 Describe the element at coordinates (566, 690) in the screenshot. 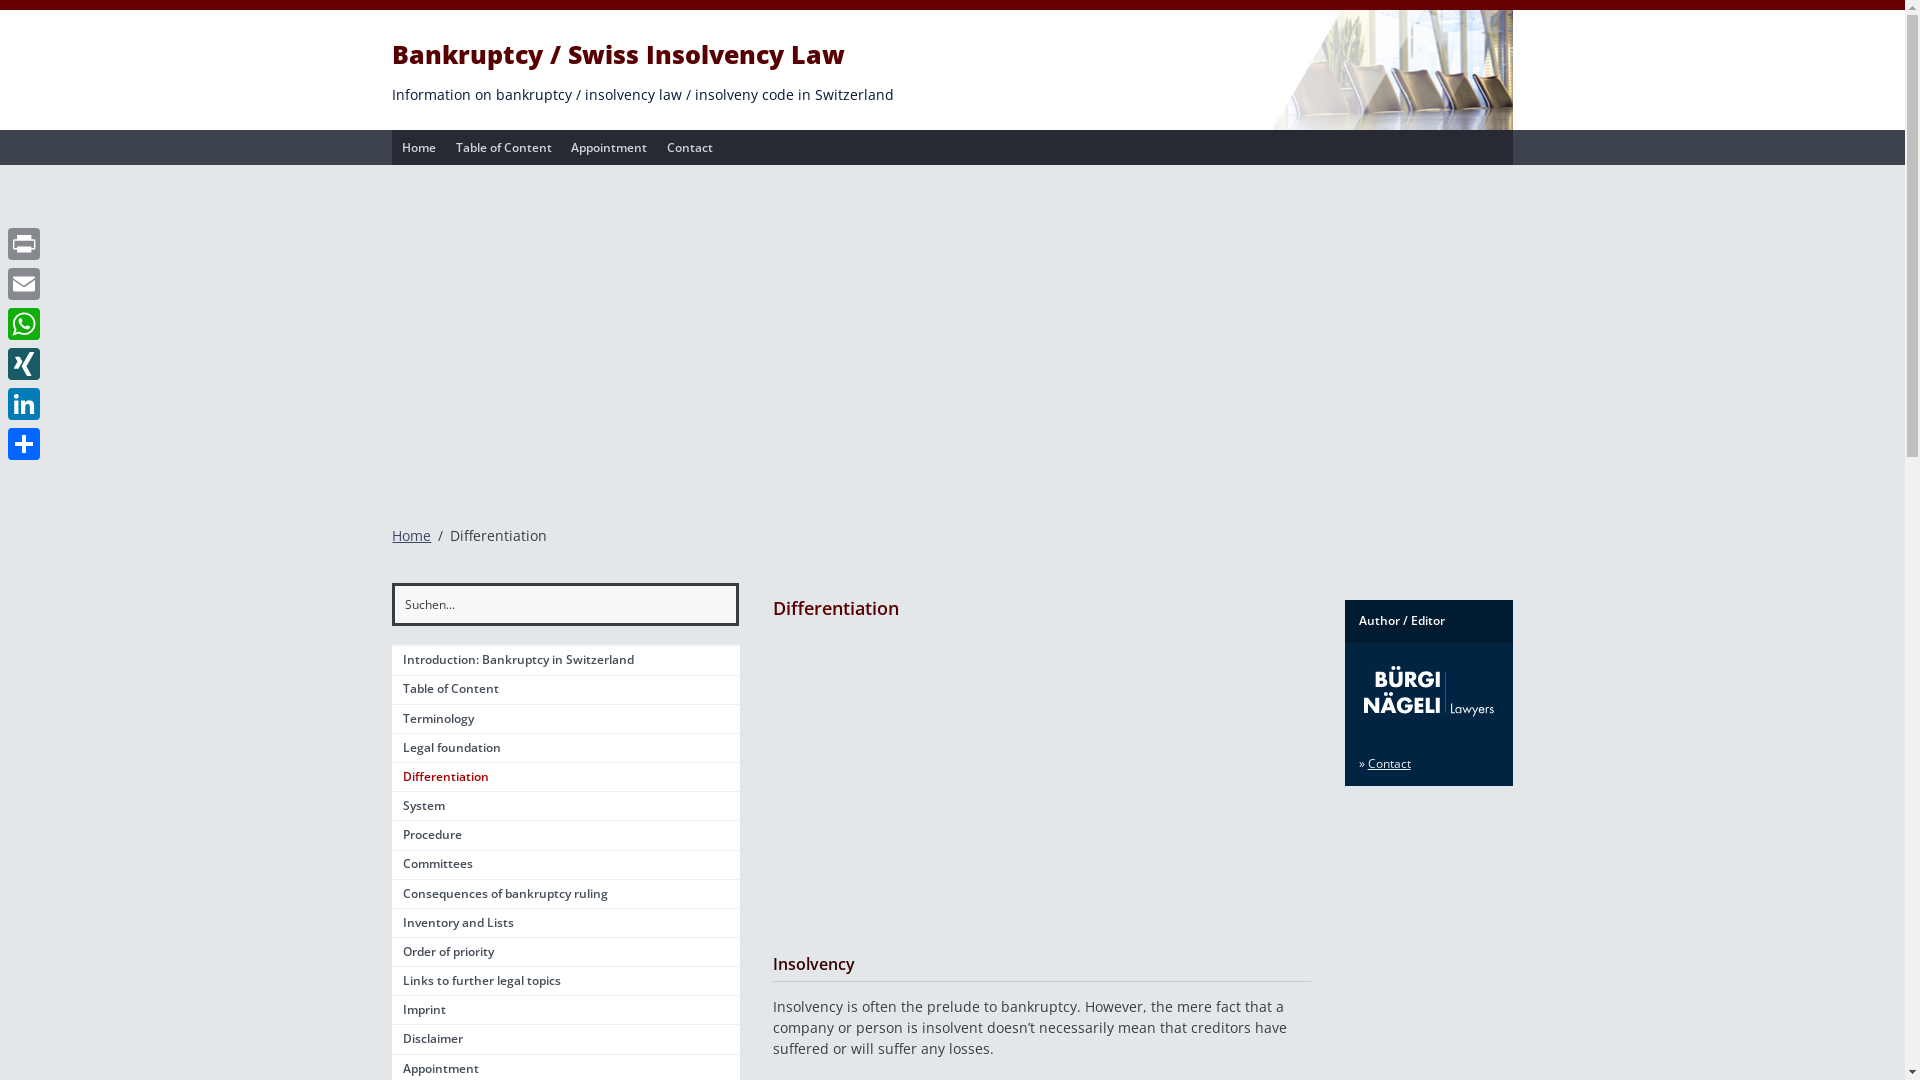

I see `Table of Content` at that location.